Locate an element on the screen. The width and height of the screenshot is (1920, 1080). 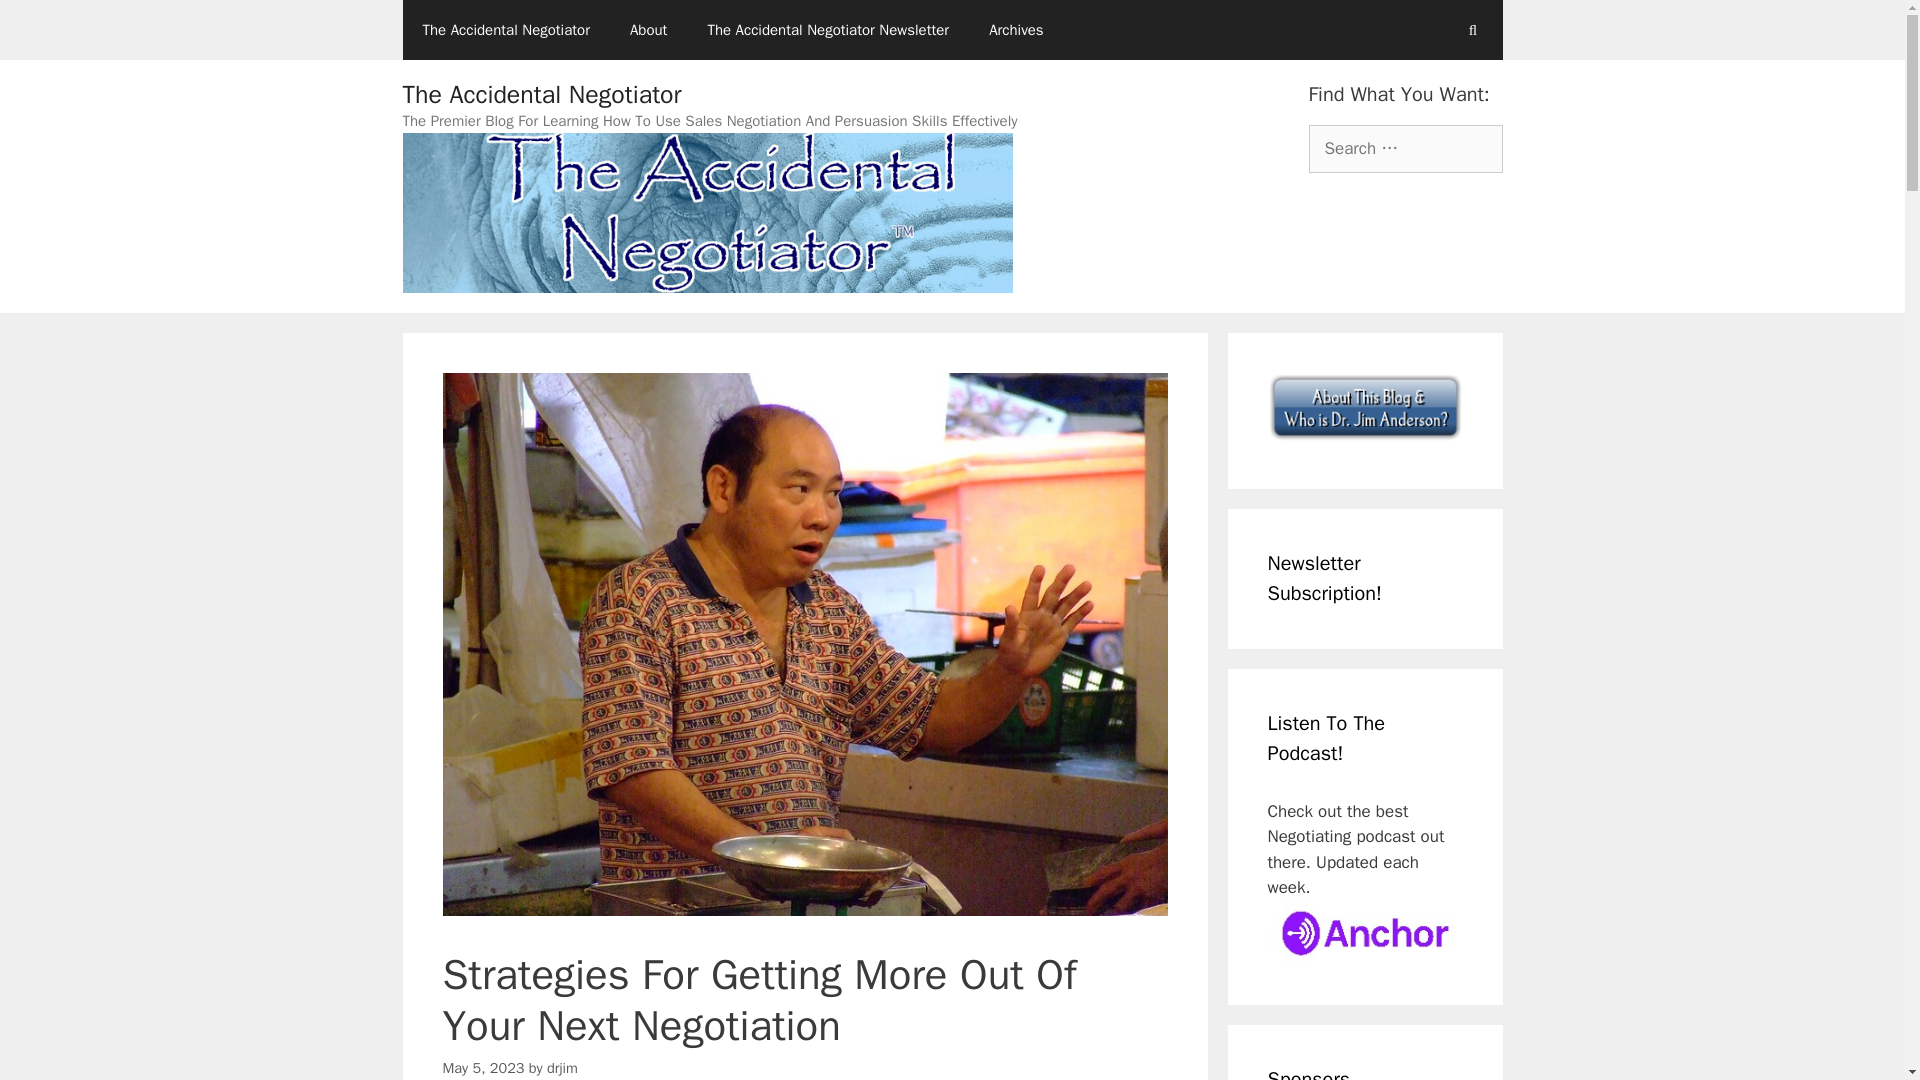
Archives is located at coordinates (1016, 30).